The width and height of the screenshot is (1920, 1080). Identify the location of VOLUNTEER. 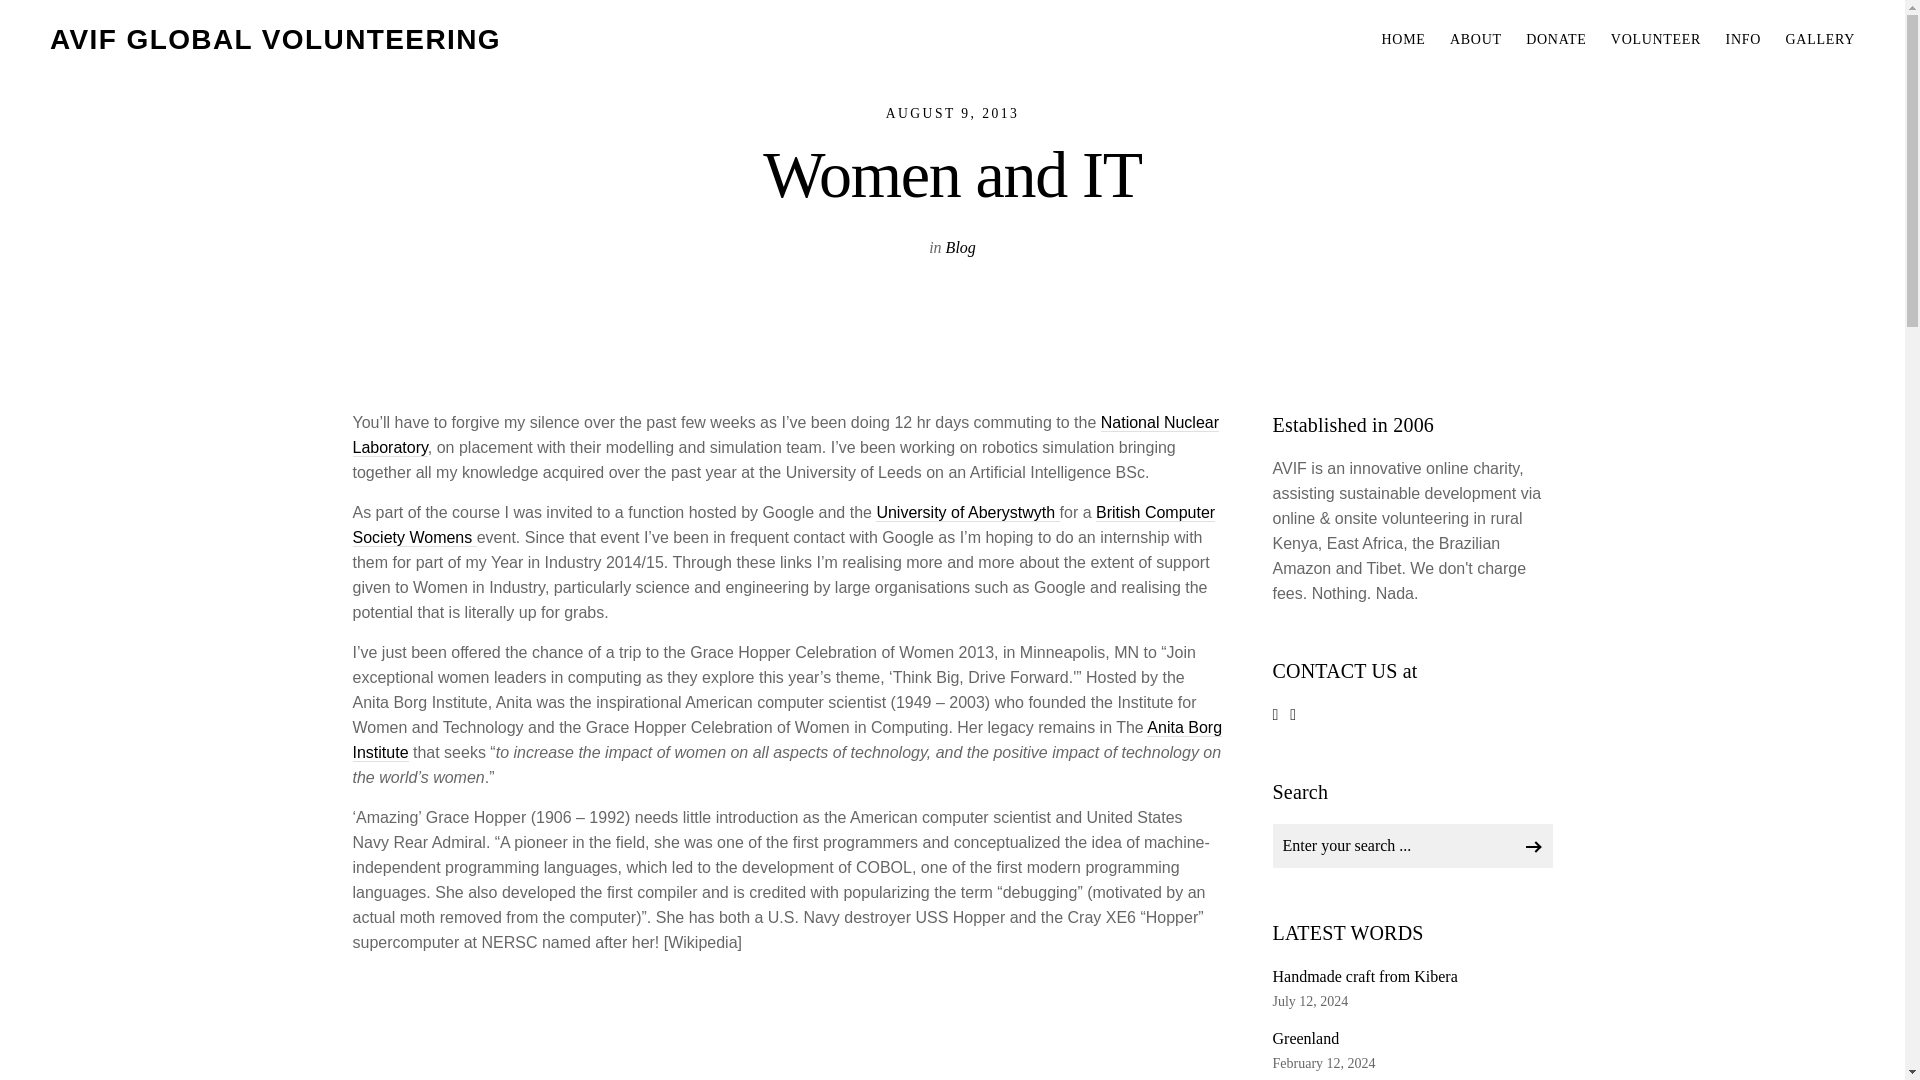
(1656, 40).